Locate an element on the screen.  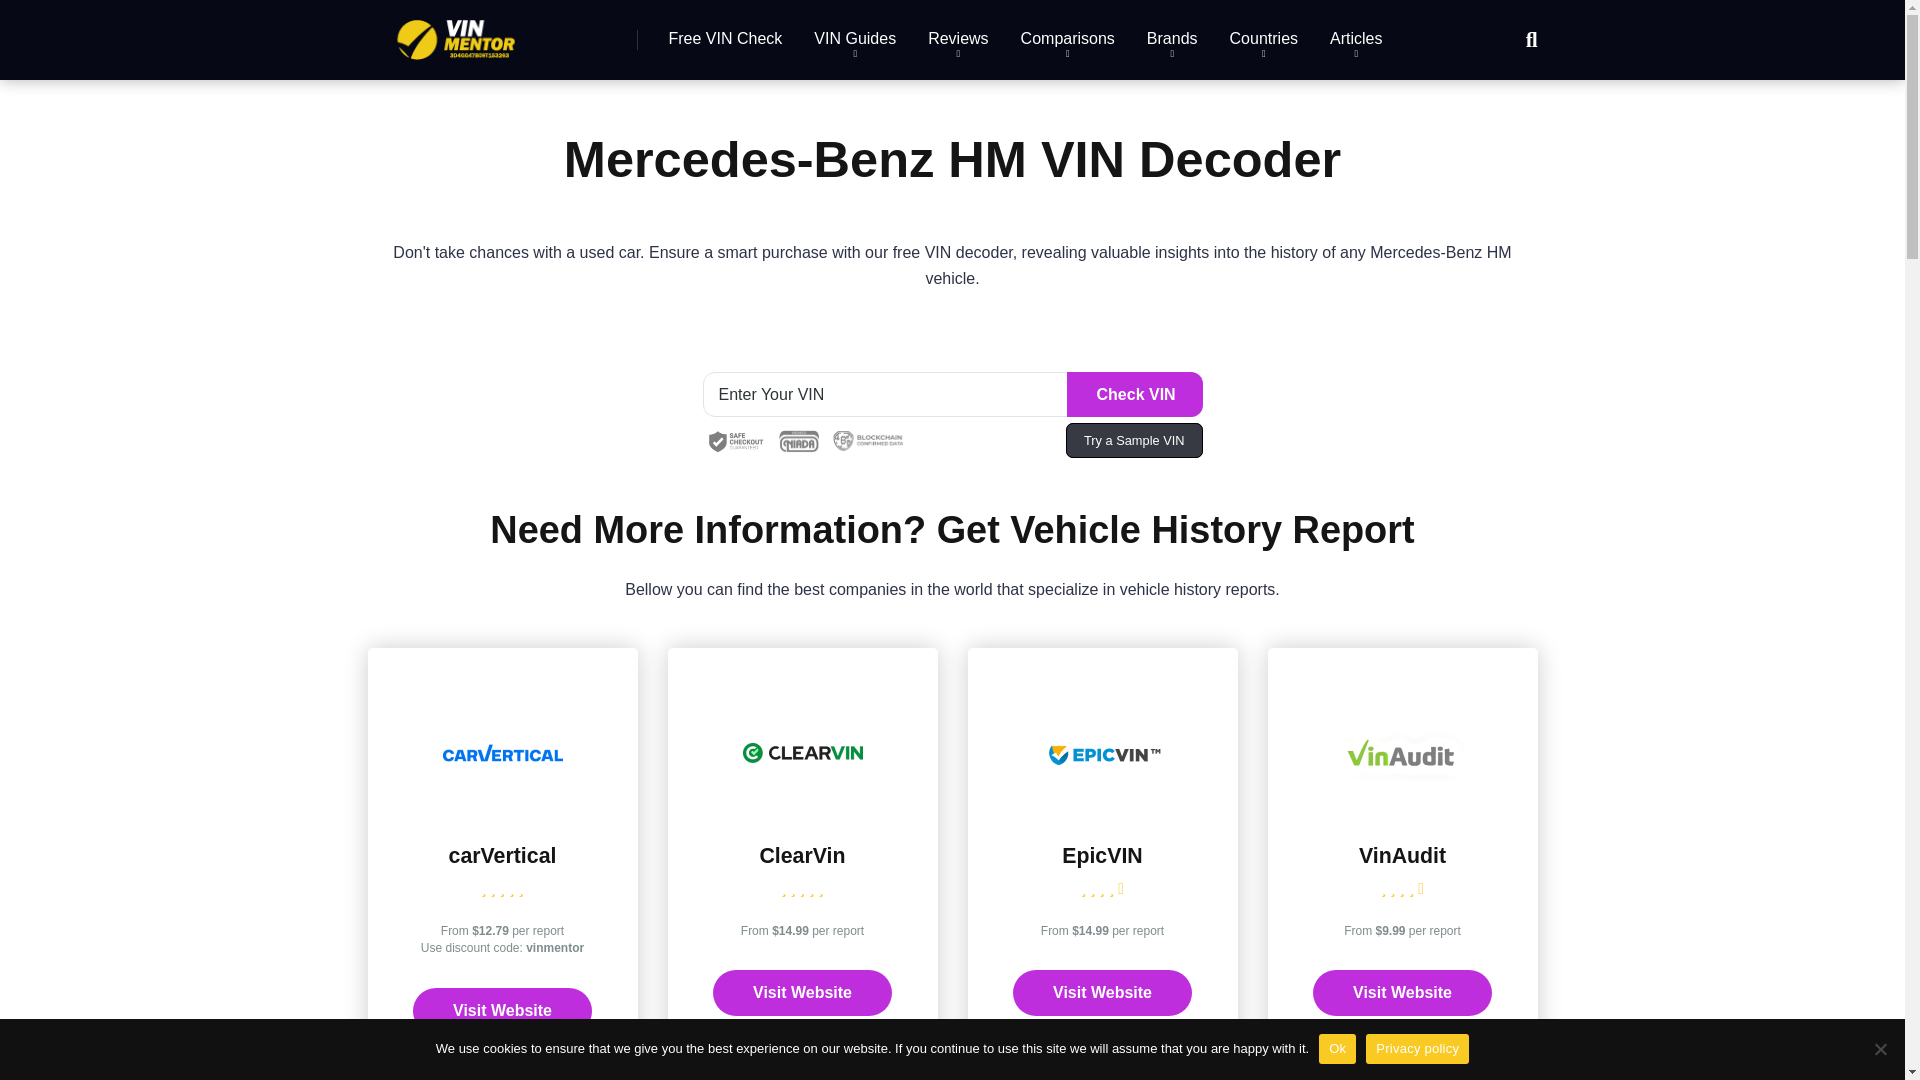
VIN Mentor is located at coordinates (456, 32).